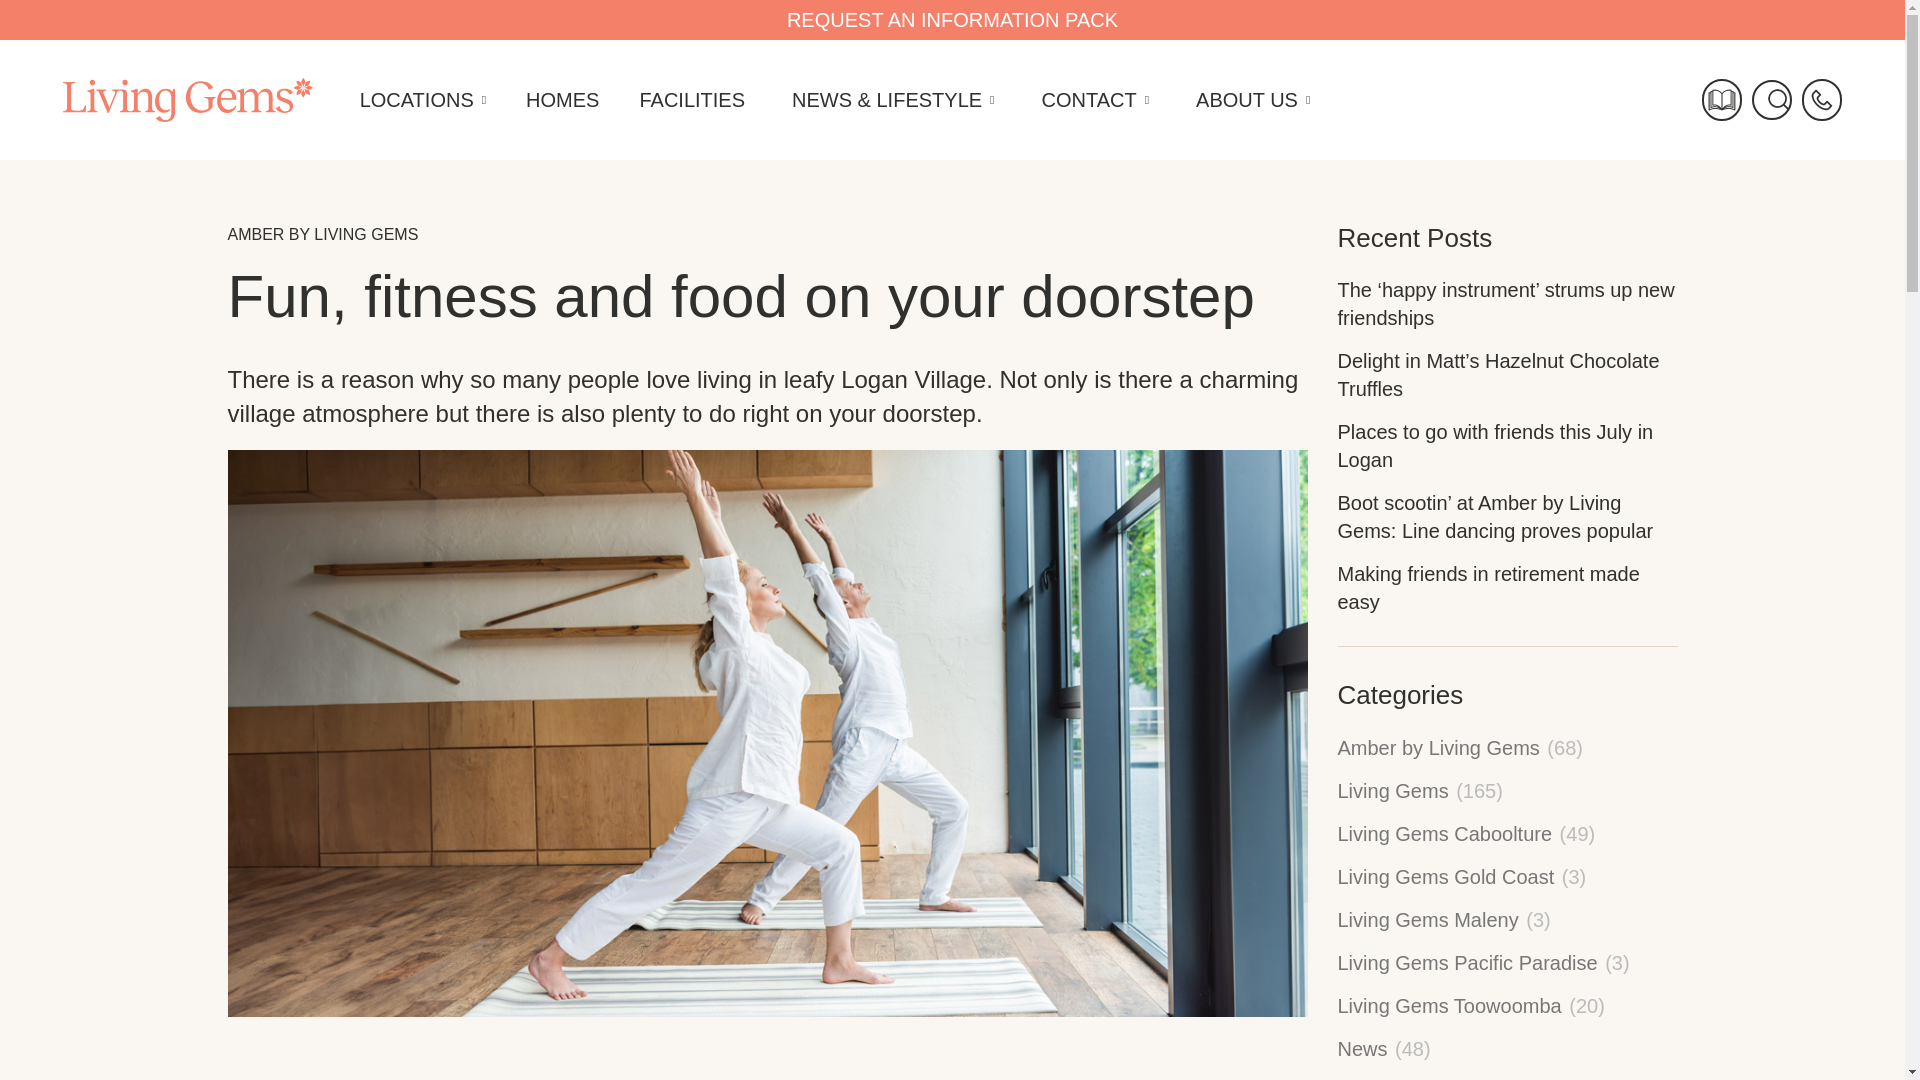 The height and width of the screenshot is (1080, 1920). Describe the element at coordinates (323, 234) in the screenshot. I see `AMBER BY LIVING GEMS` at that location.